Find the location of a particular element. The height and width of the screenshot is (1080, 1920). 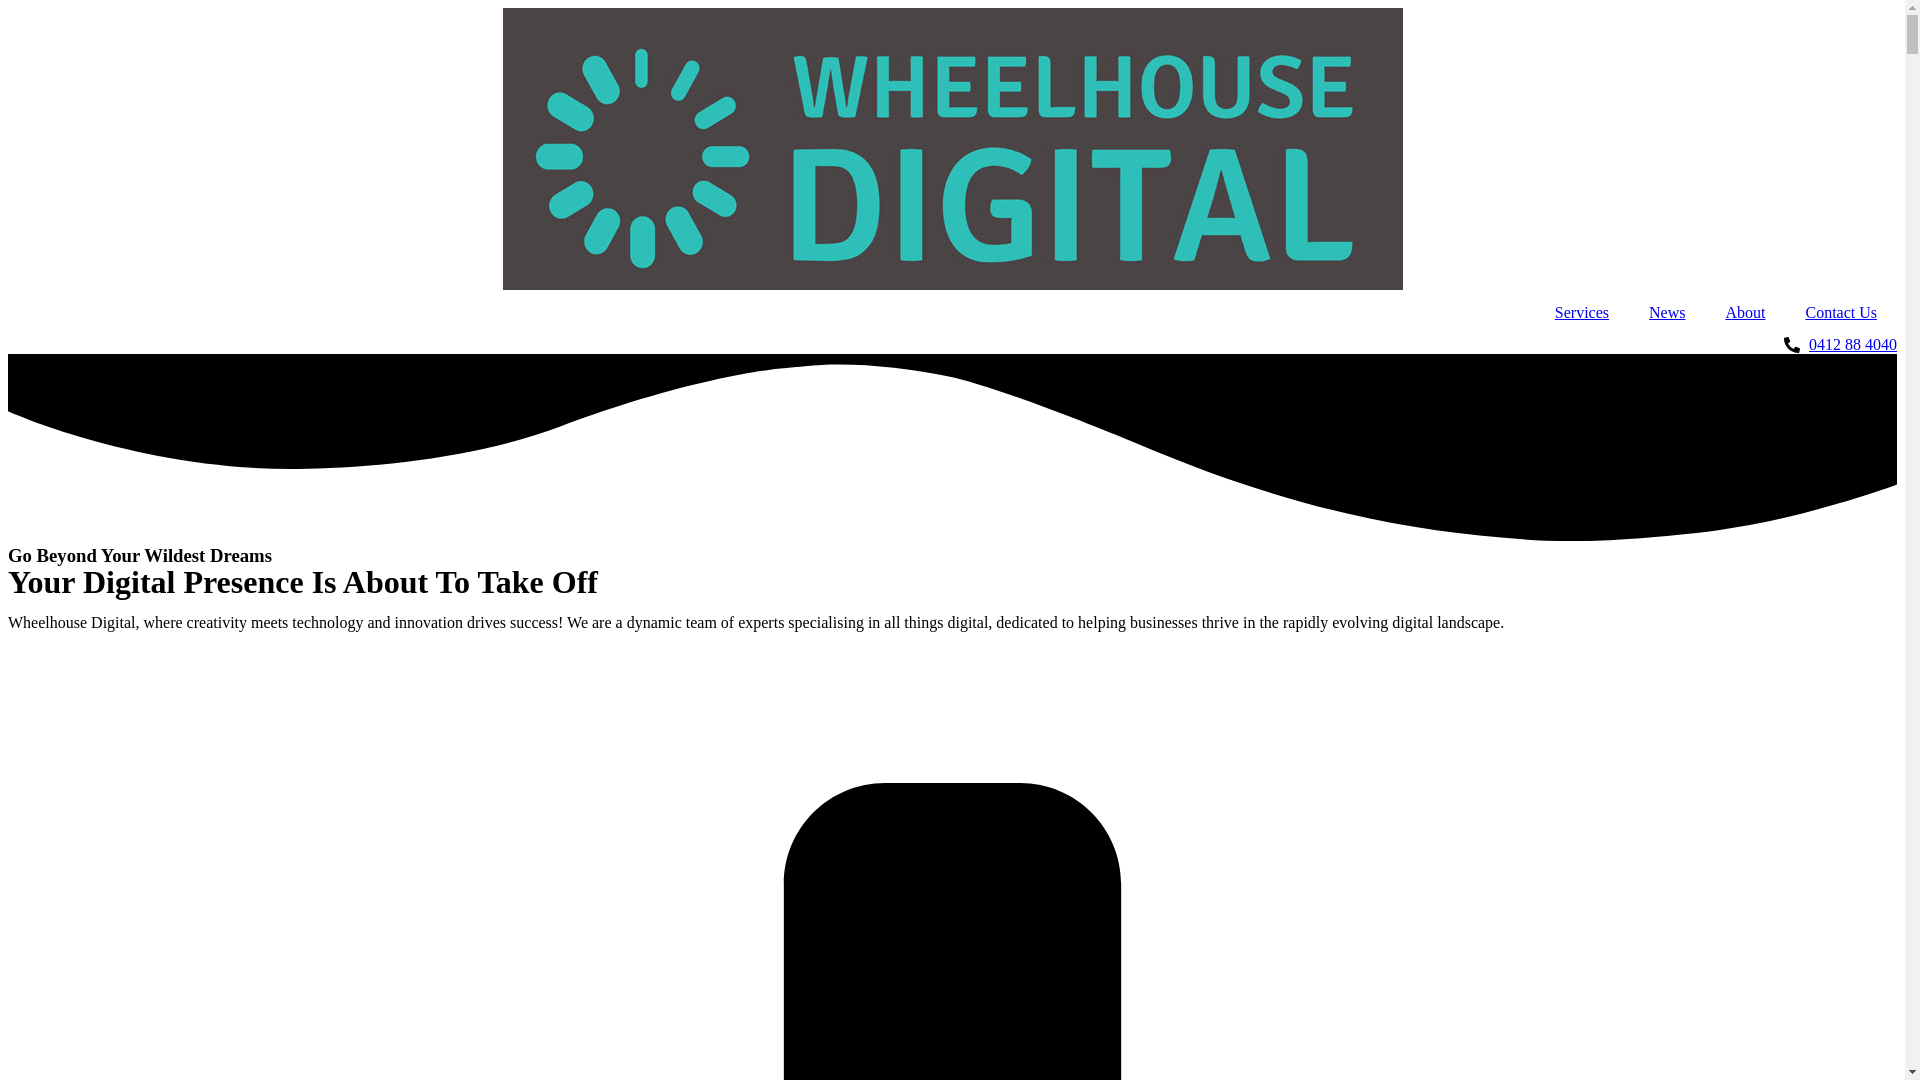

0412 88 4040 is located at coordinates (952, 345).